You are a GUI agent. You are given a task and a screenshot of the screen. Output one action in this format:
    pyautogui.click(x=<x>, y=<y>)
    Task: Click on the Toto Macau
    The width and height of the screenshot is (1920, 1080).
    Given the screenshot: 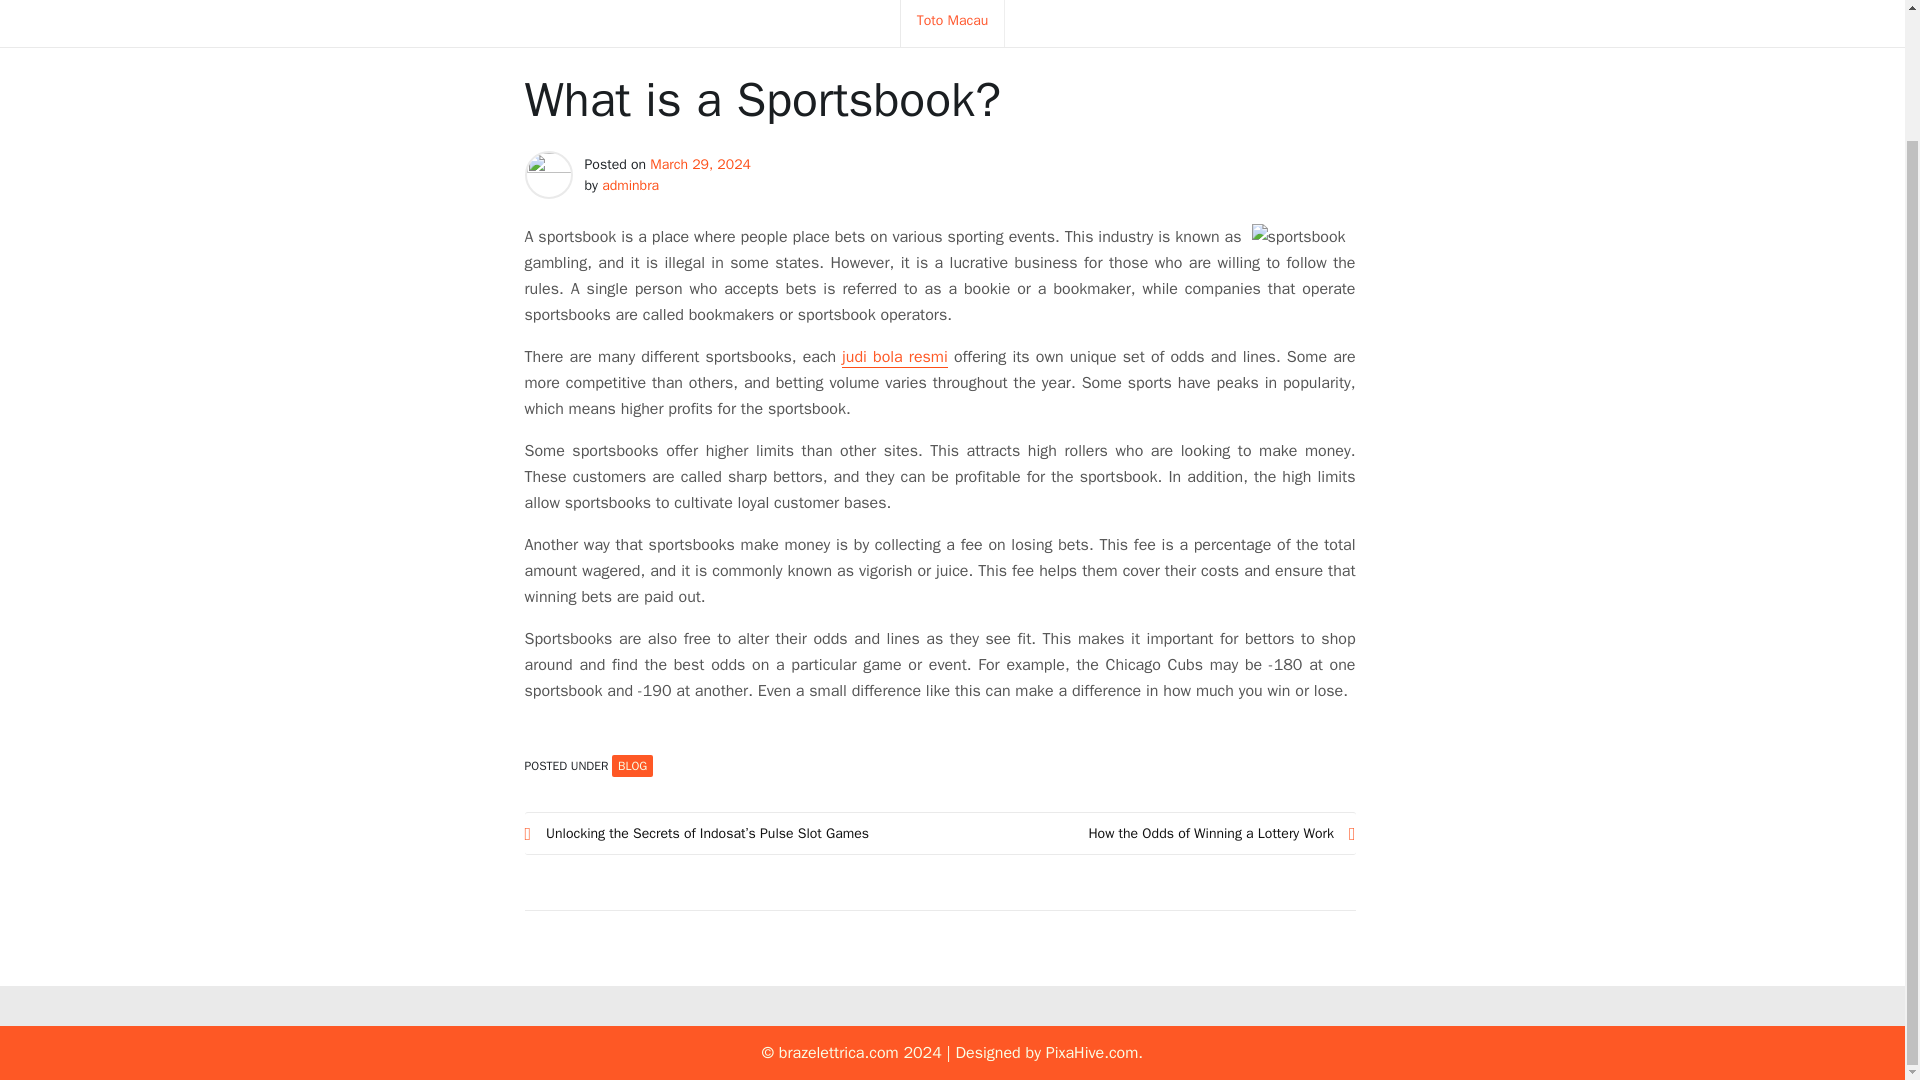 What is the action you would take?
    pyautogui.click(x=952, y=24)
    